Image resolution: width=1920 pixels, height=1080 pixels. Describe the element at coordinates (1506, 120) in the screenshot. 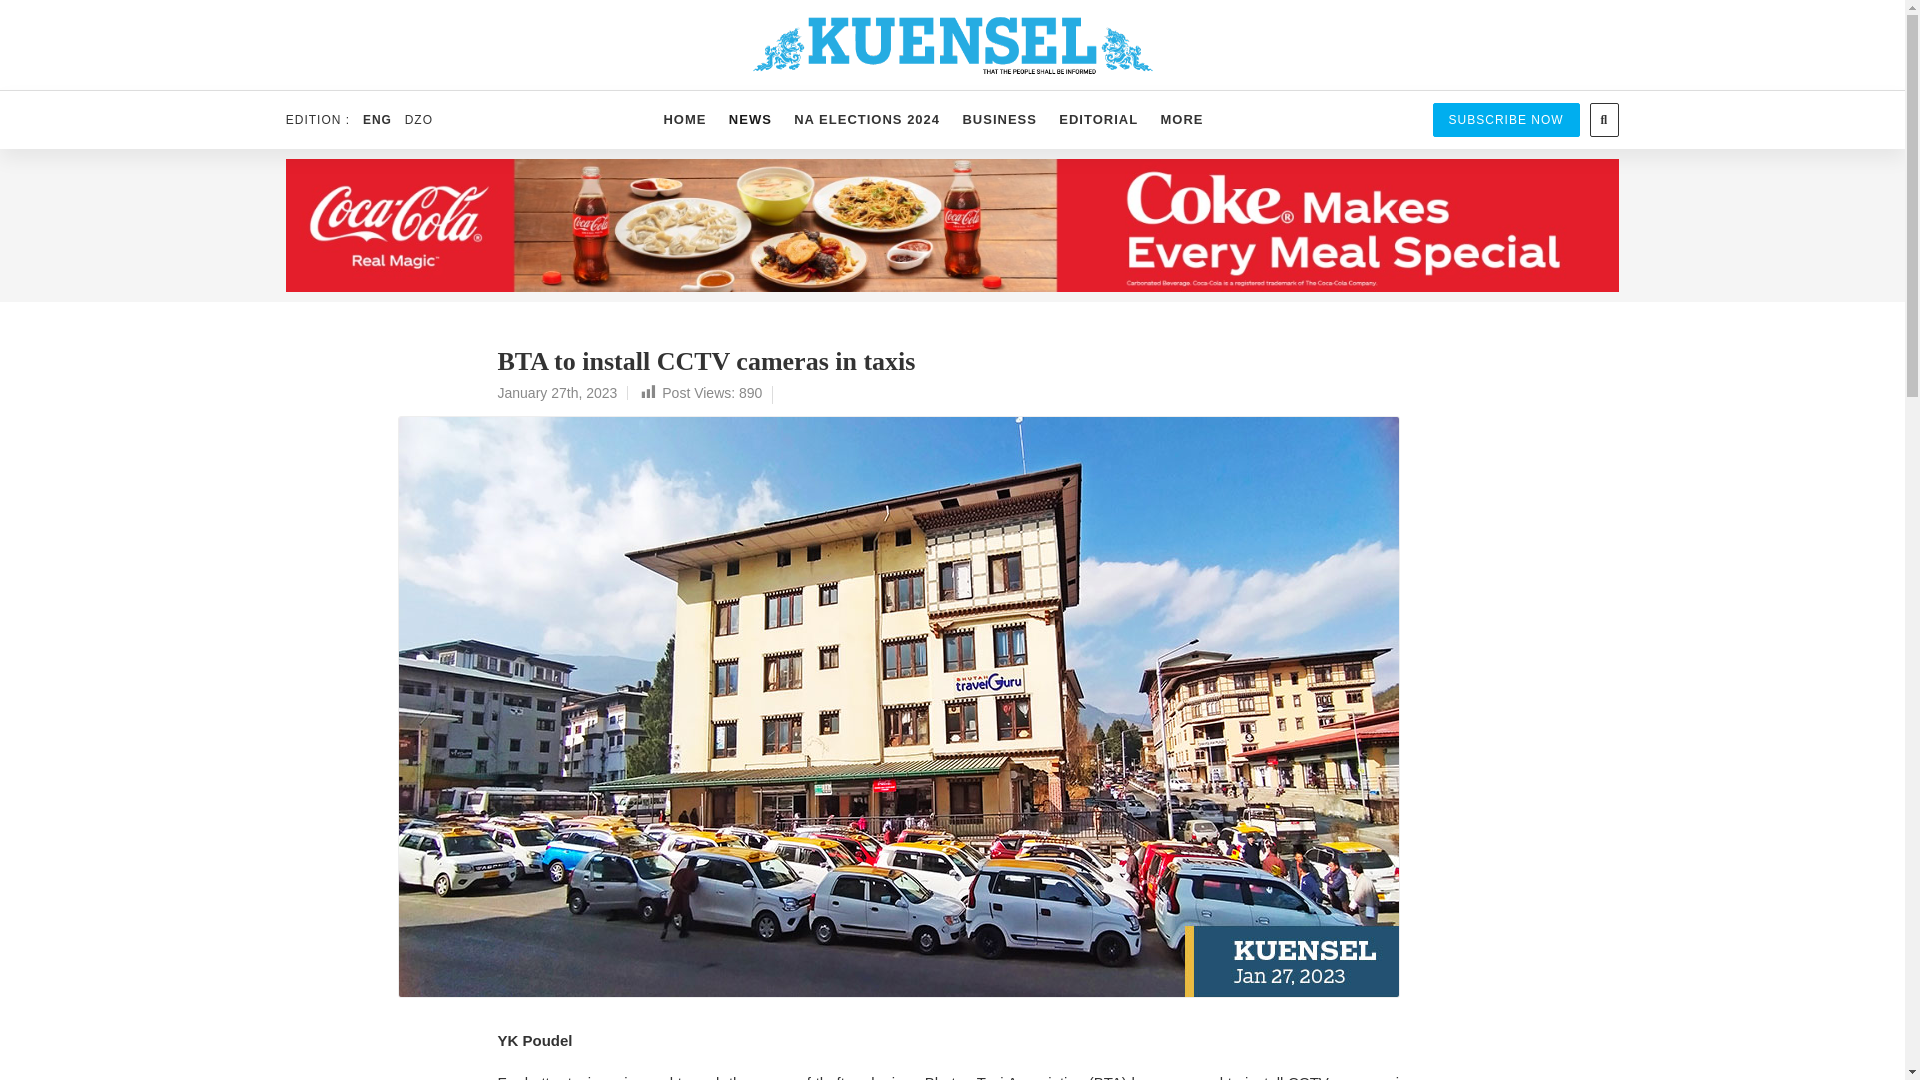

I see `SUBSCRIBE NOW` at that location.